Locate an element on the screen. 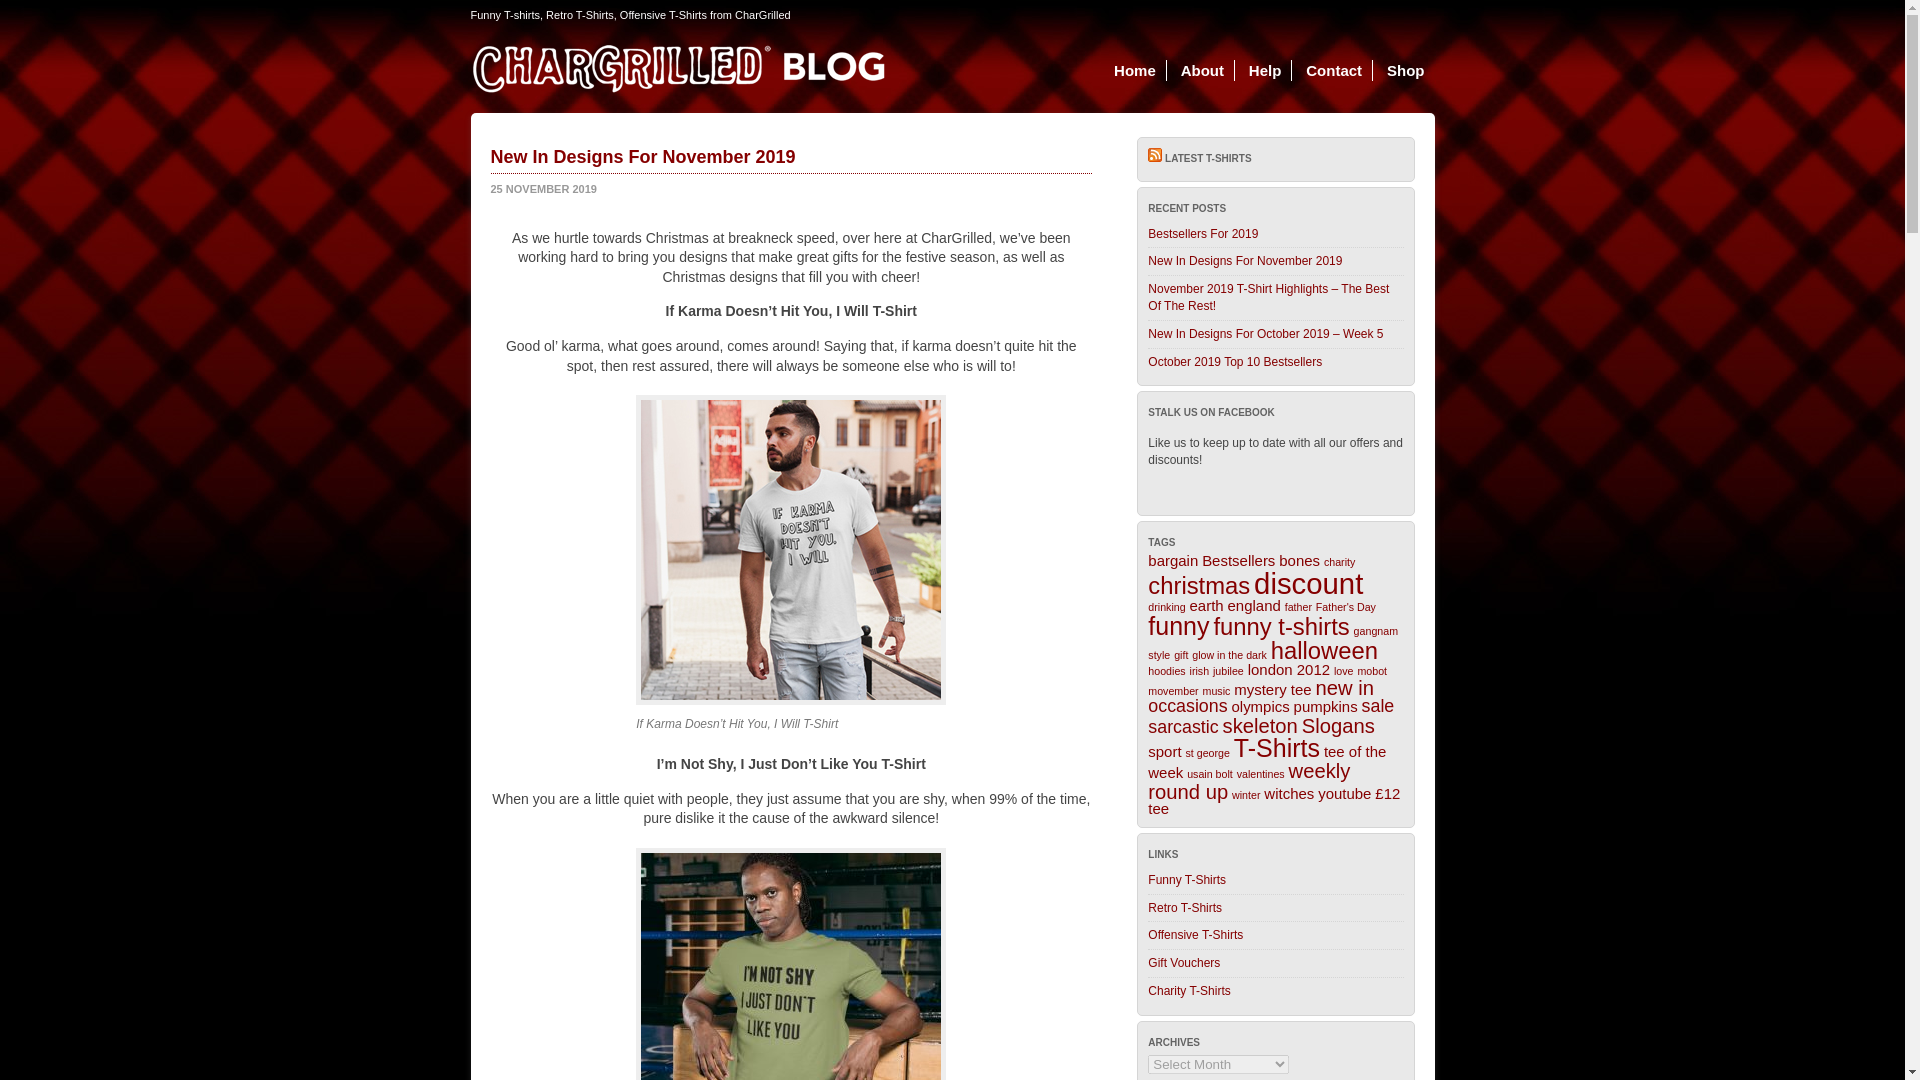 The width and height of the screenshot is (1920, 1080). Blog Home is located at coordinates (1136, 70).